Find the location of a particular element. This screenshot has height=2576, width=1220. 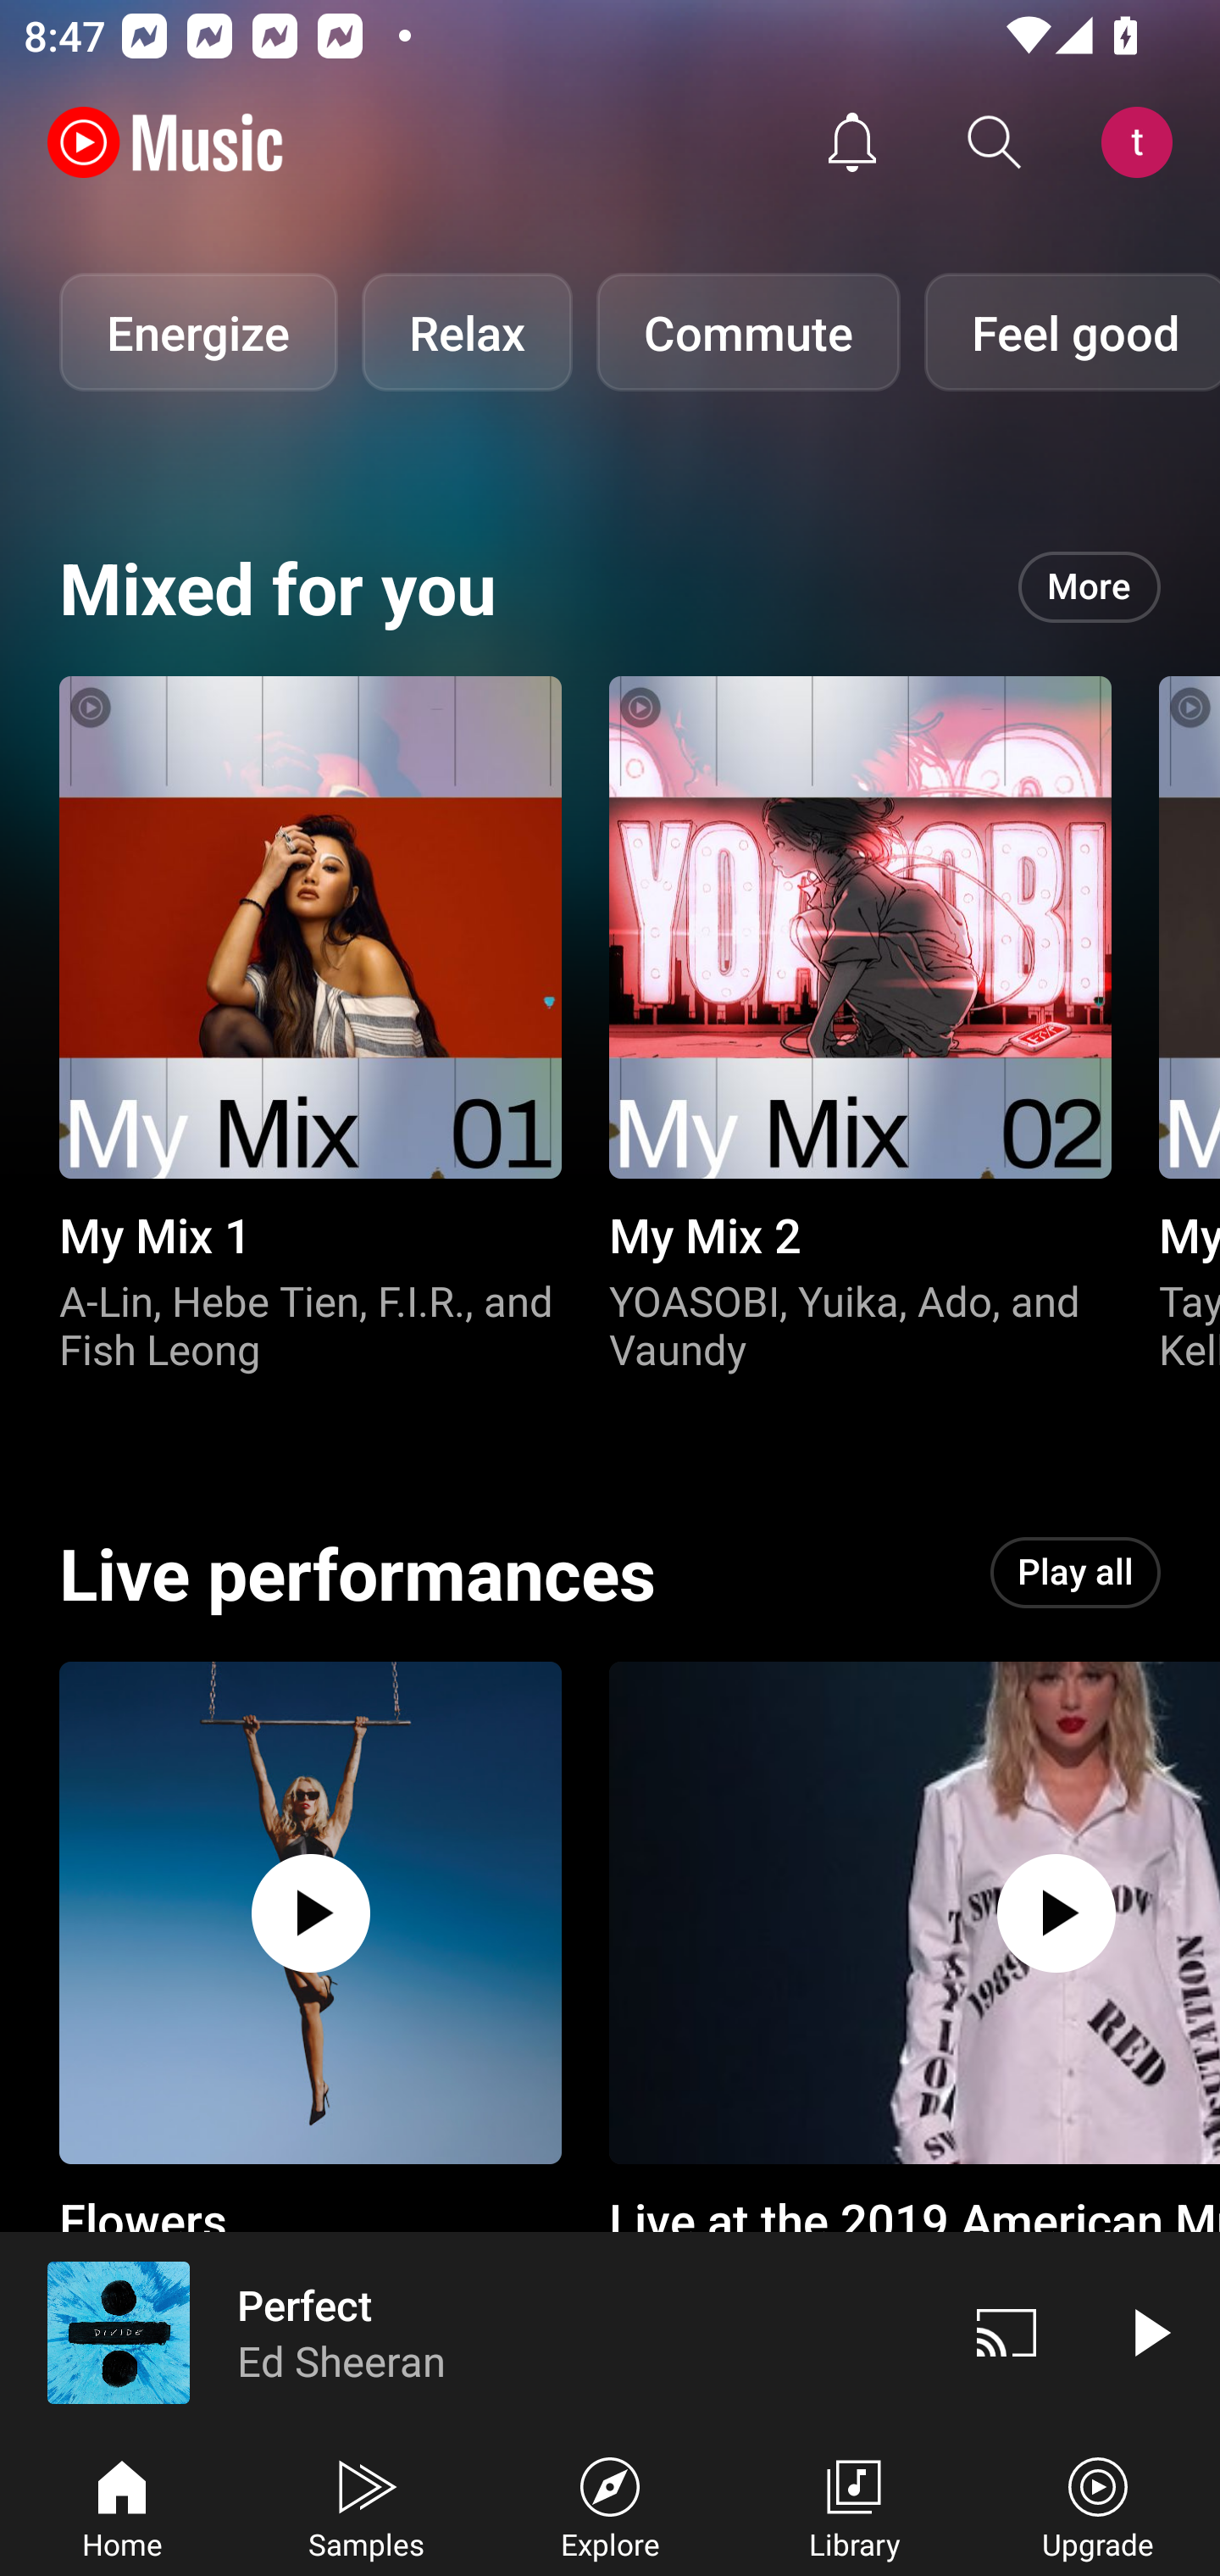

Activity feed is located at coordinates (852, 142).